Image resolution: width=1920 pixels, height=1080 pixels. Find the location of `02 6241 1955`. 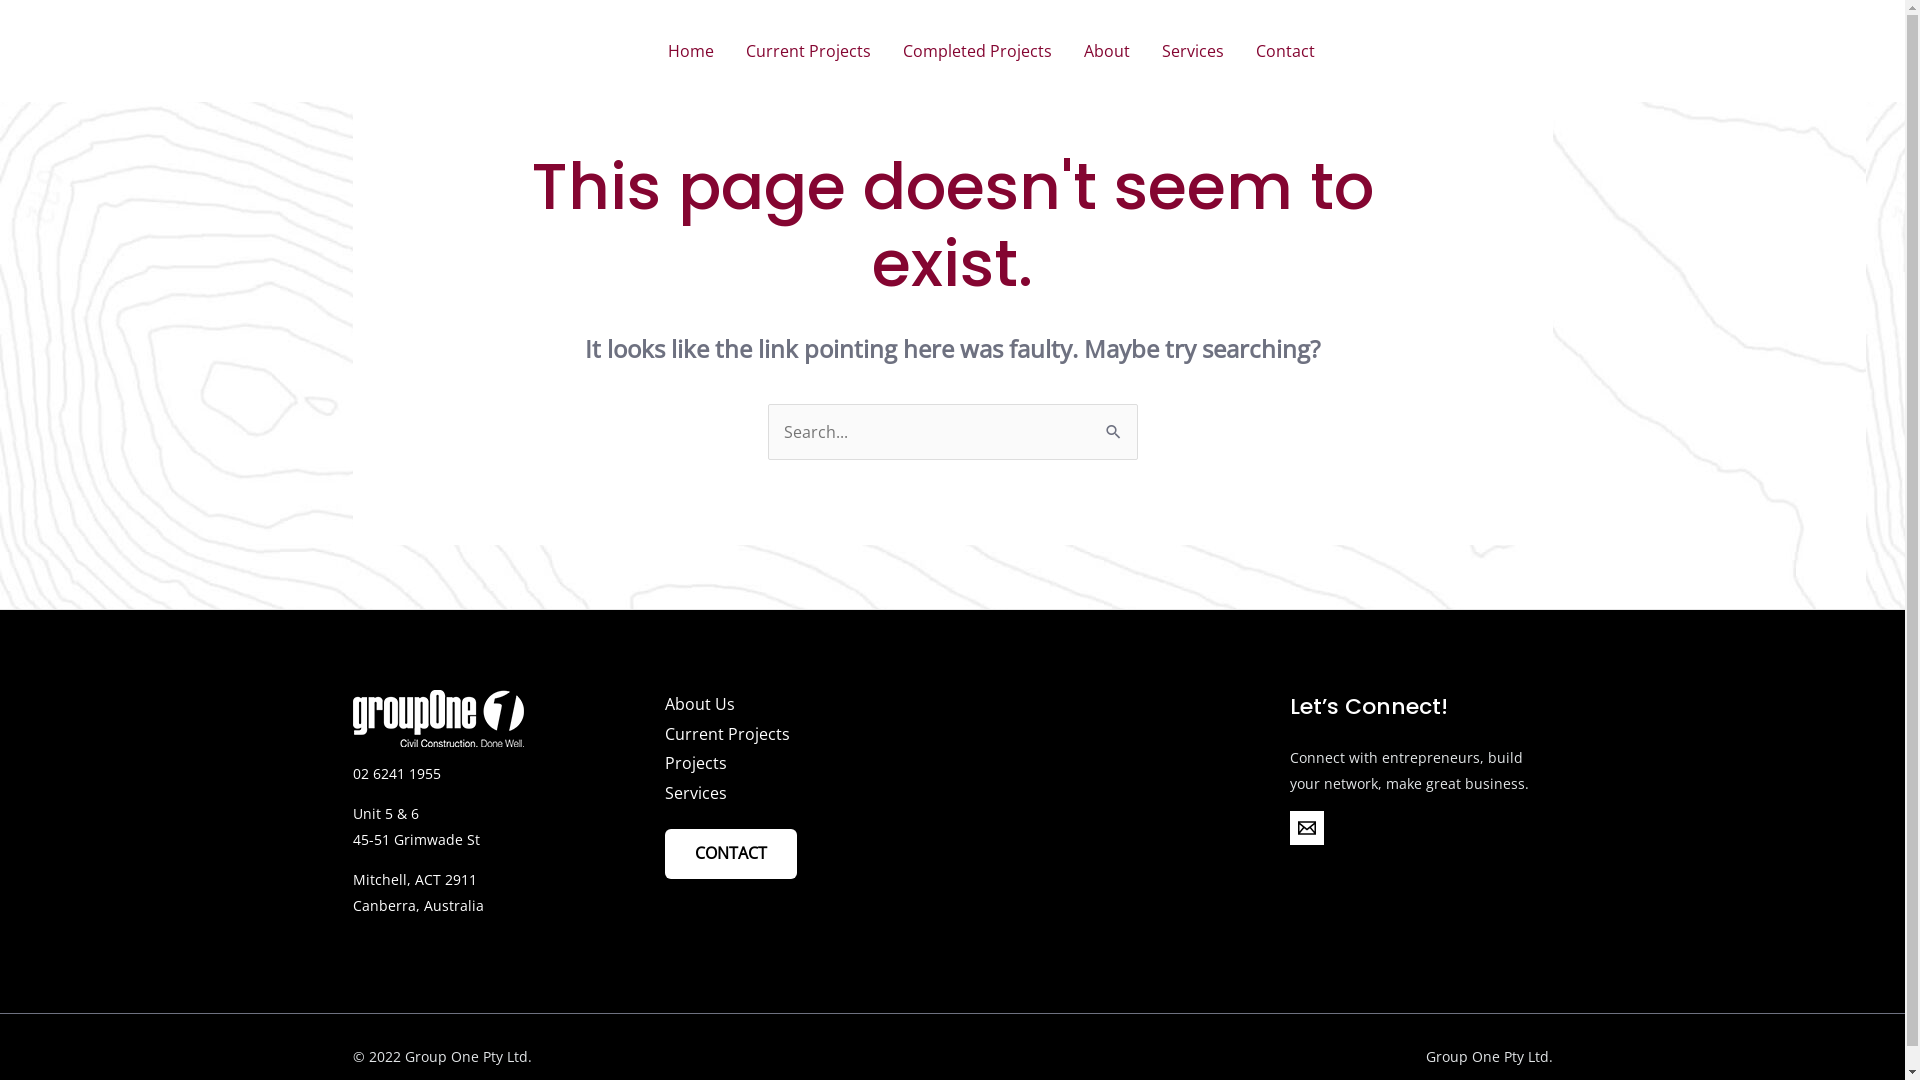

02 6241 1955 is located at coordinates (1418, 52).